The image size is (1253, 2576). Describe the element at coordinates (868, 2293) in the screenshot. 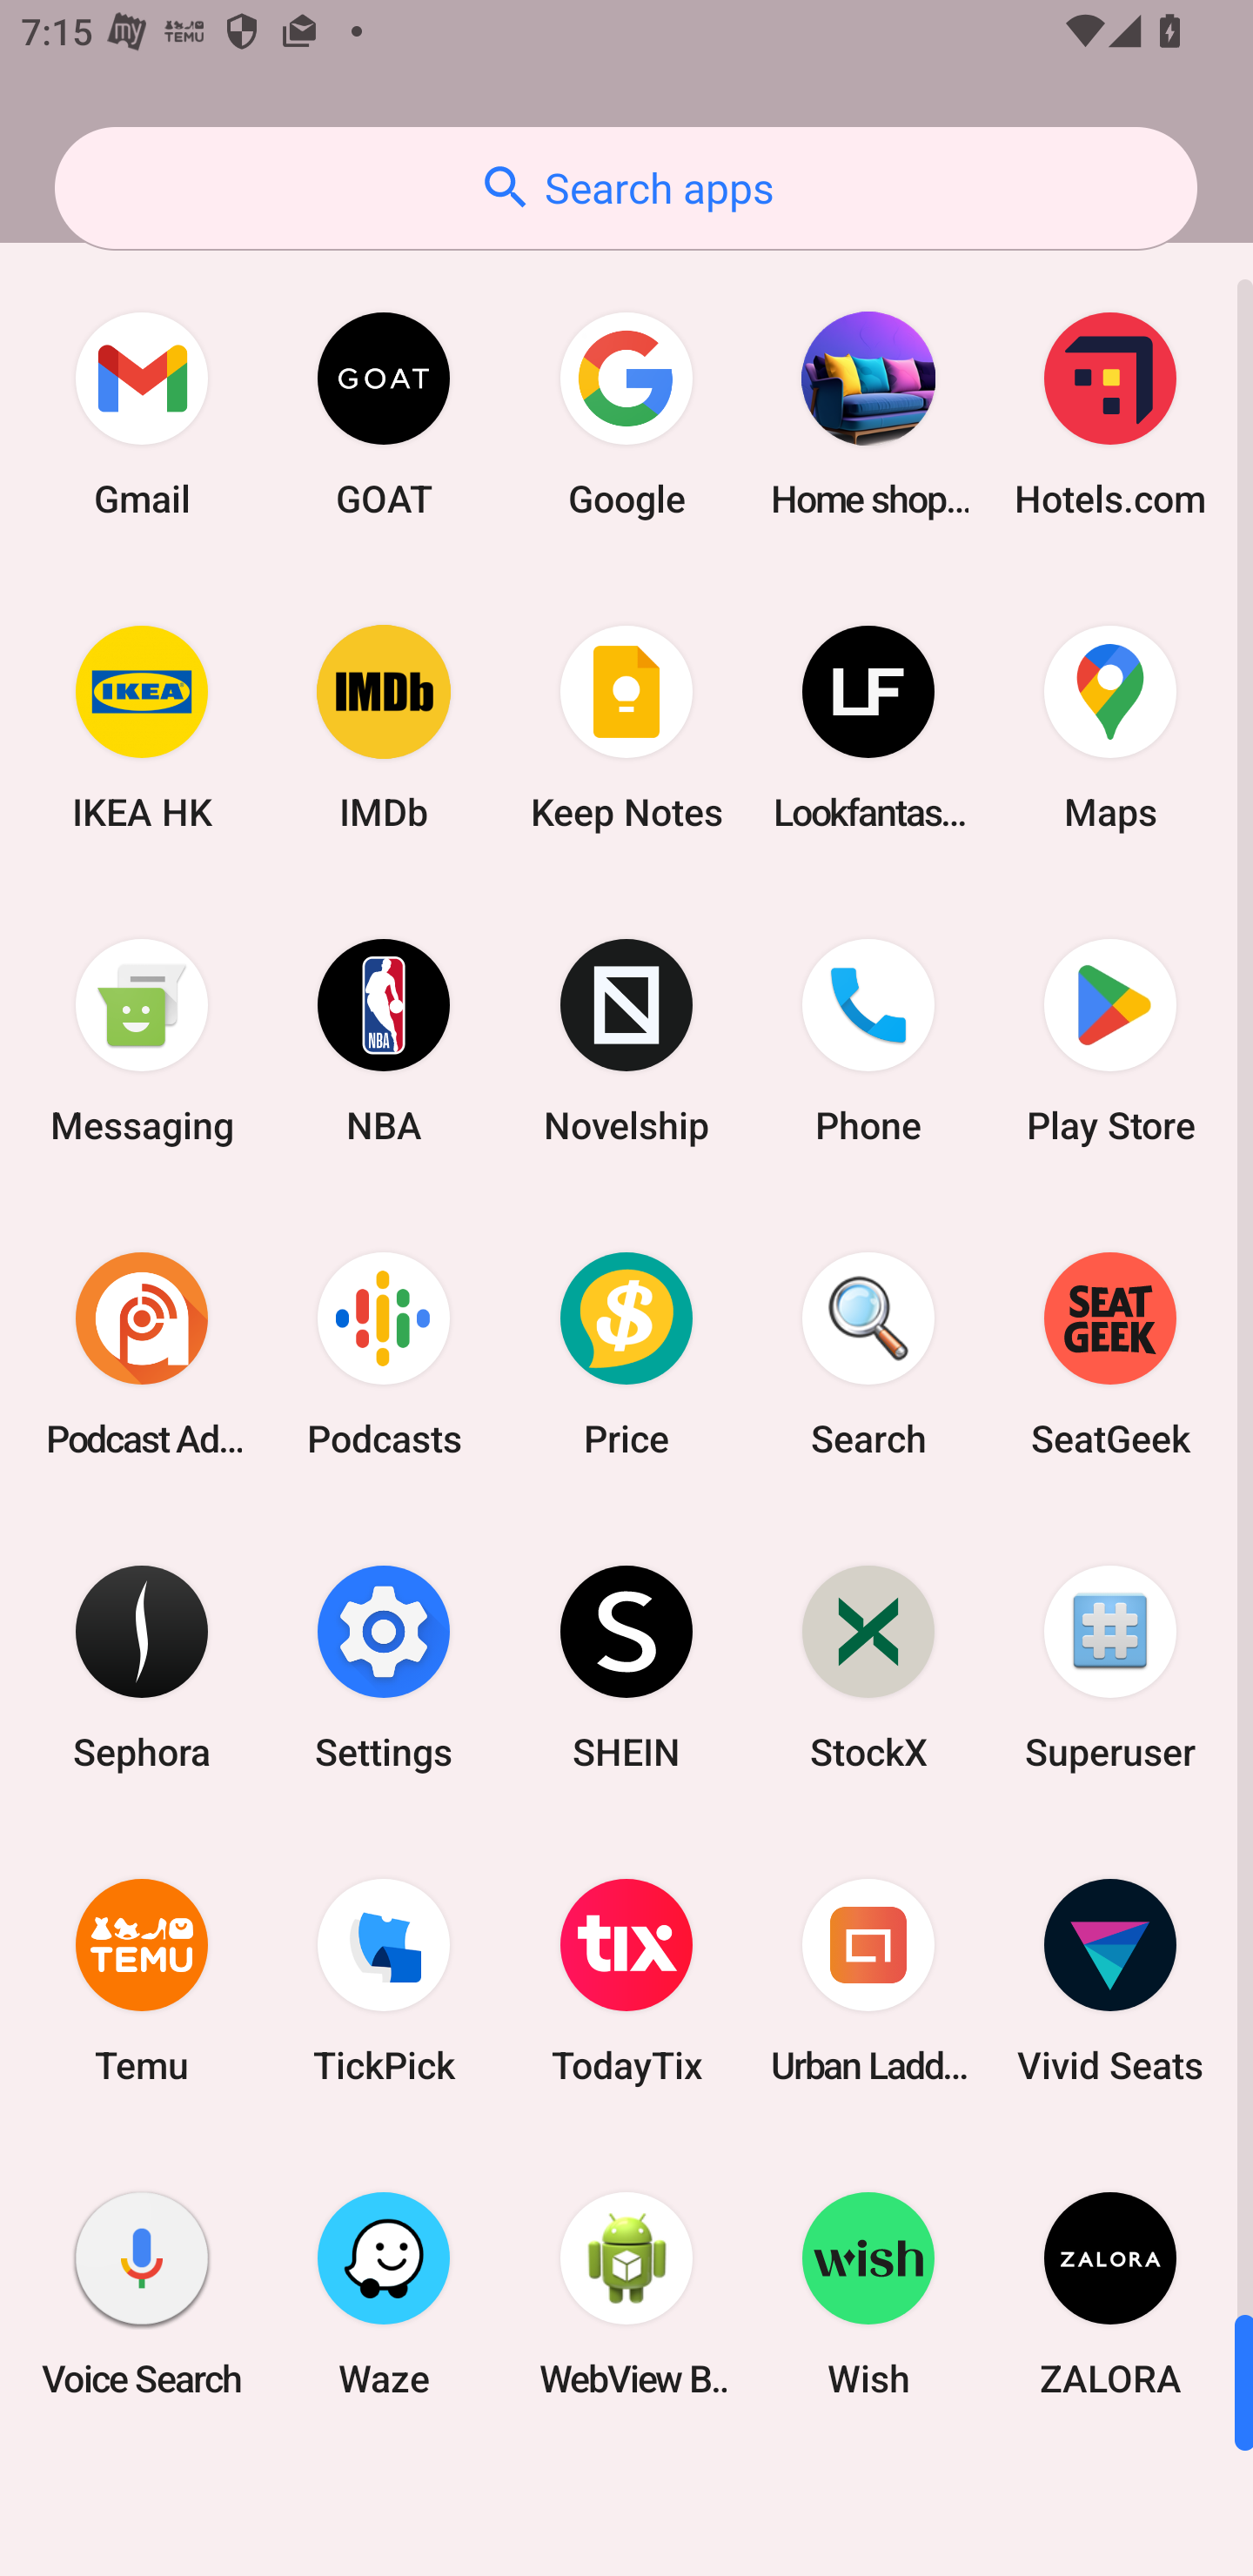

I see `Wish` at that location.